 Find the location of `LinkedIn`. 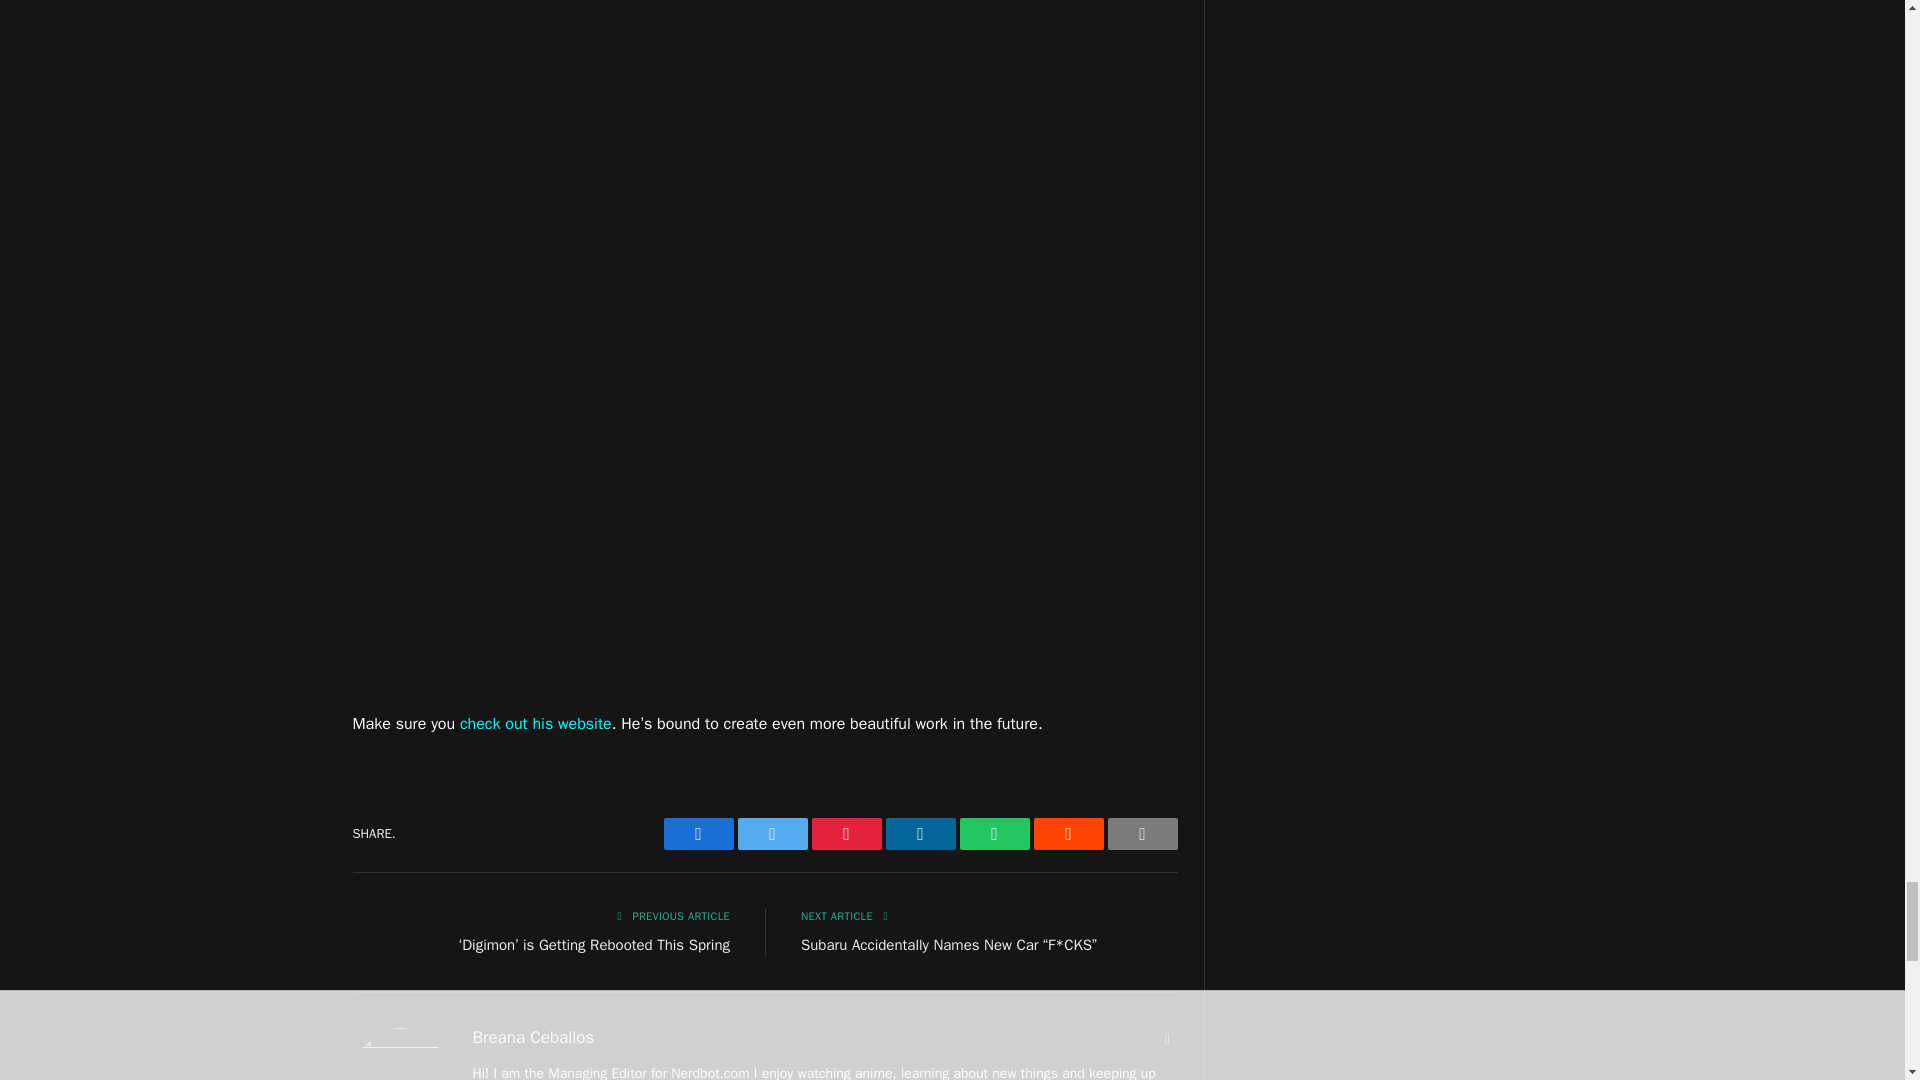

LinkedIn is located at coordinates (920, 833).